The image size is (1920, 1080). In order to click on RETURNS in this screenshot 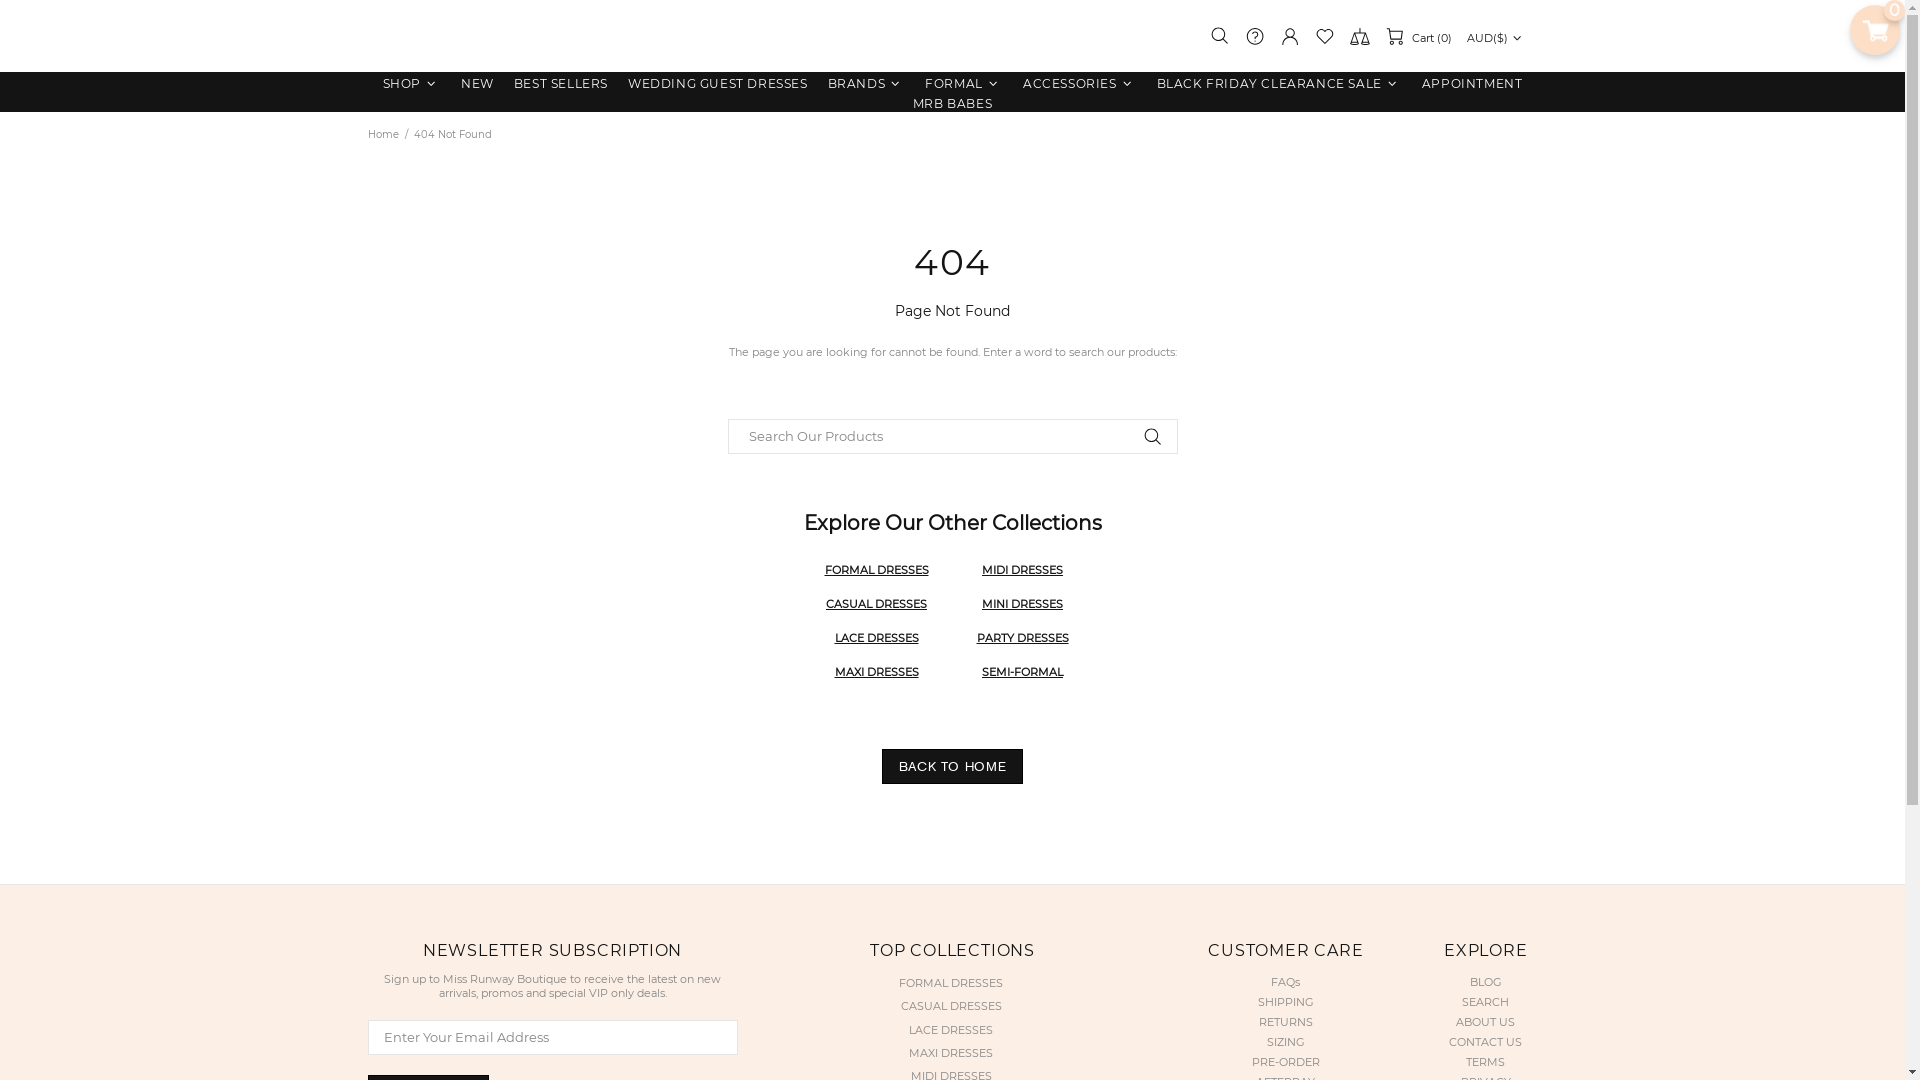, I will do `click(1286, 1022)`.